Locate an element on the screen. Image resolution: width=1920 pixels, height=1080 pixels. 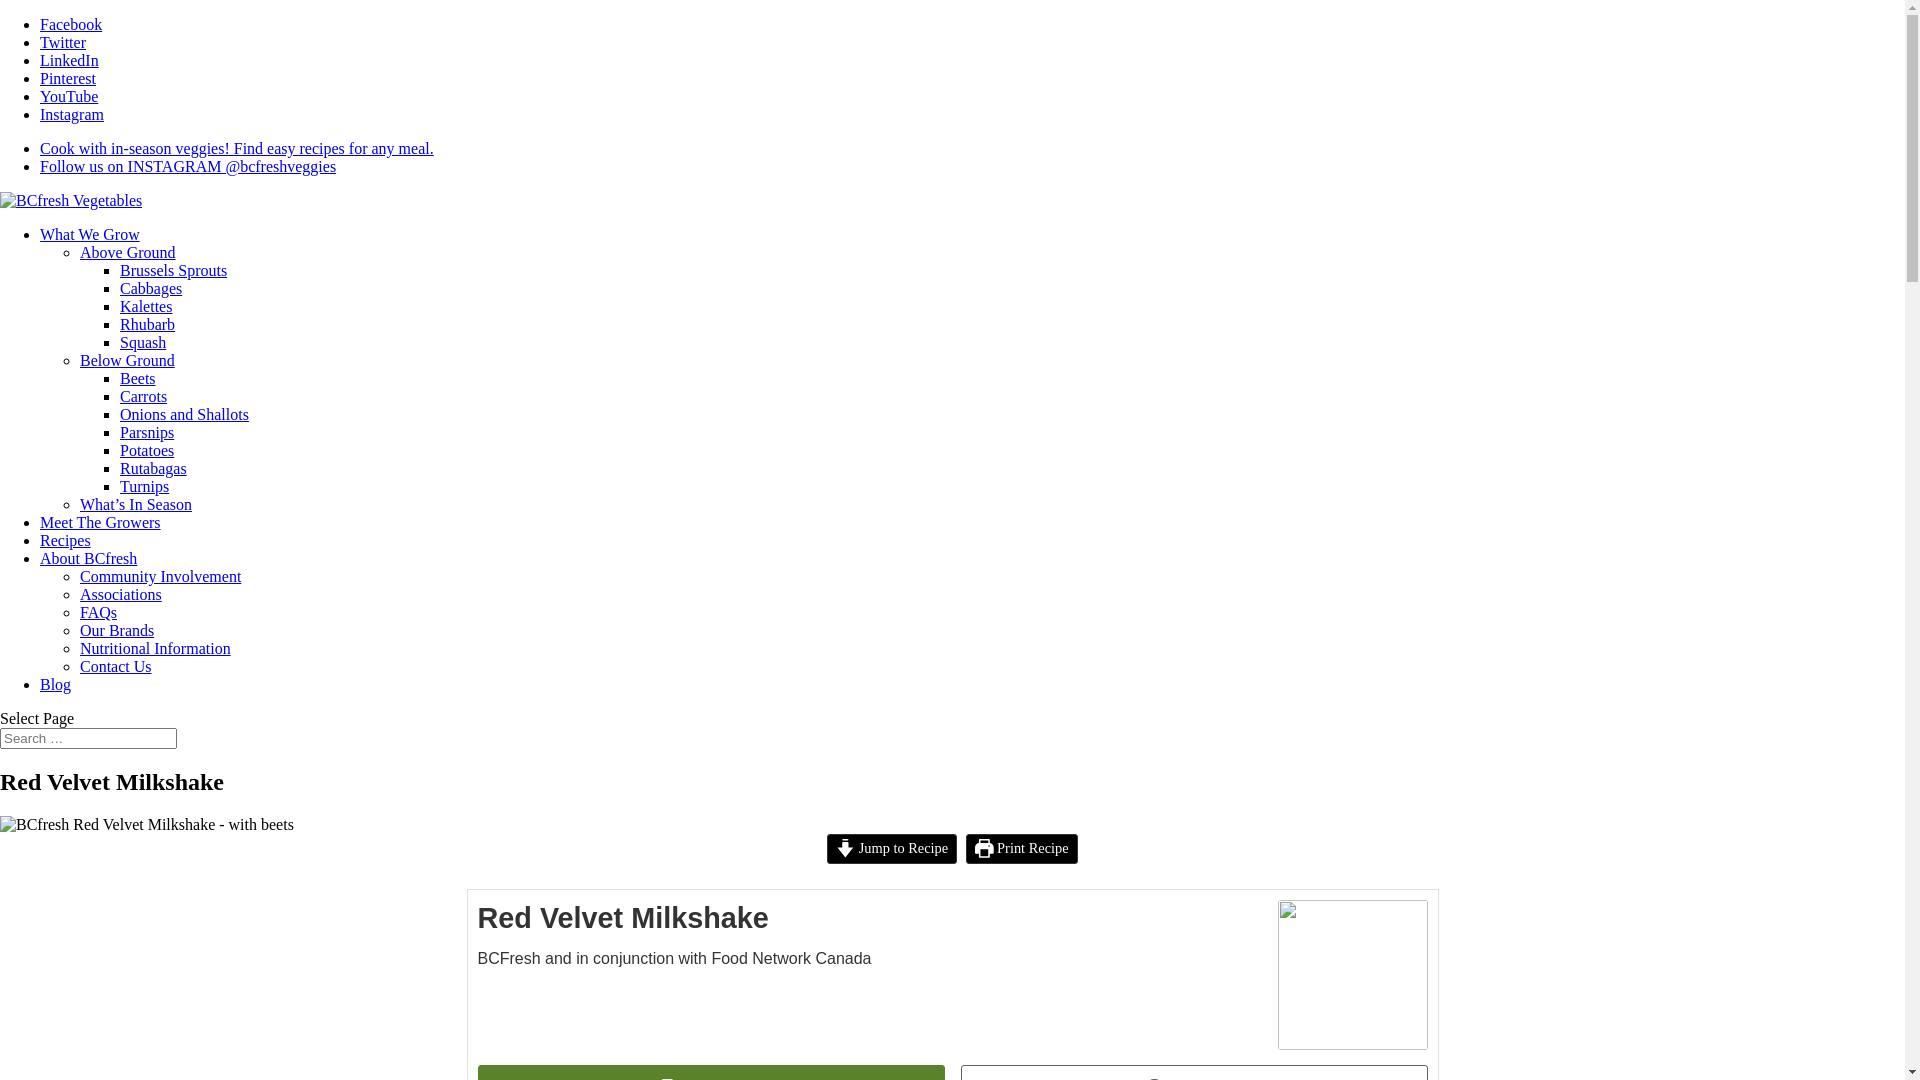
Our Brands is located at coordinates (117, 630).